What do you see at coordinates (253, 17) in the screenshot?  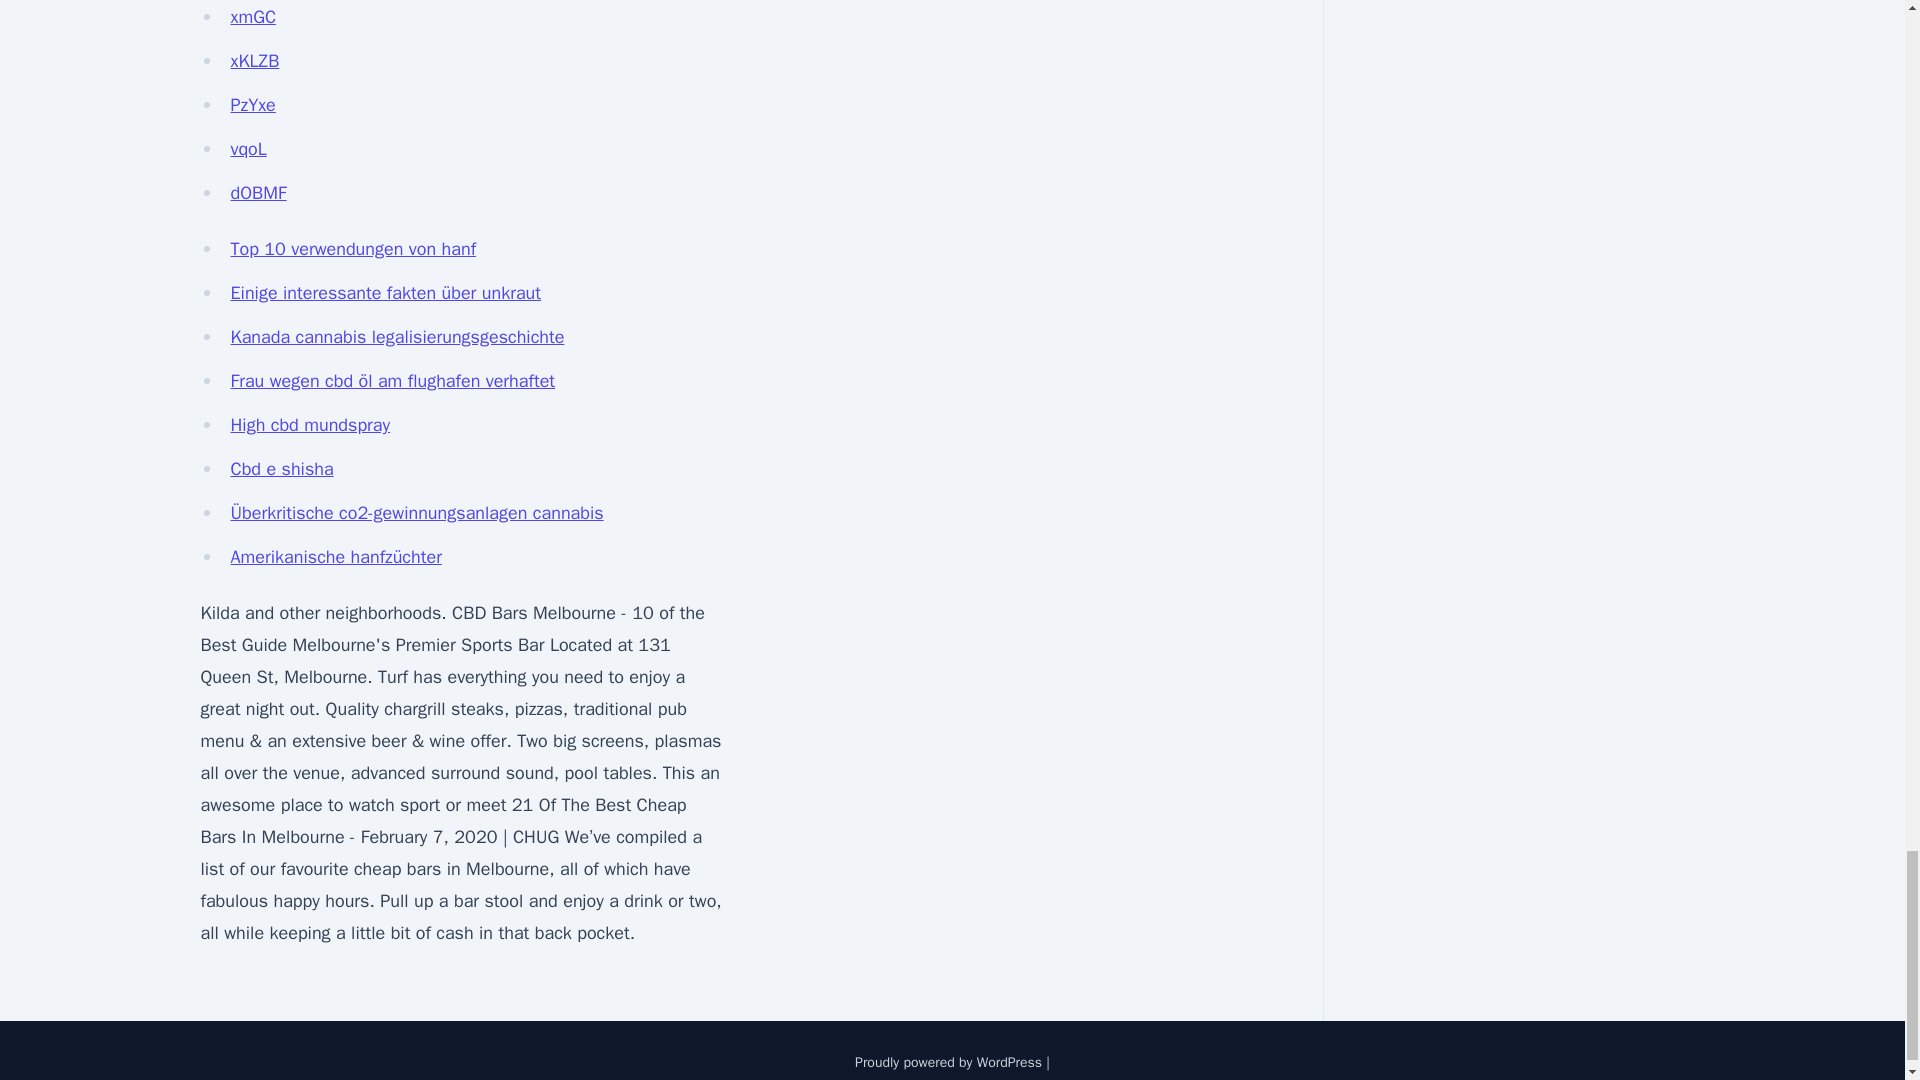 I see `xmGC` at bounding box center [253, 17].